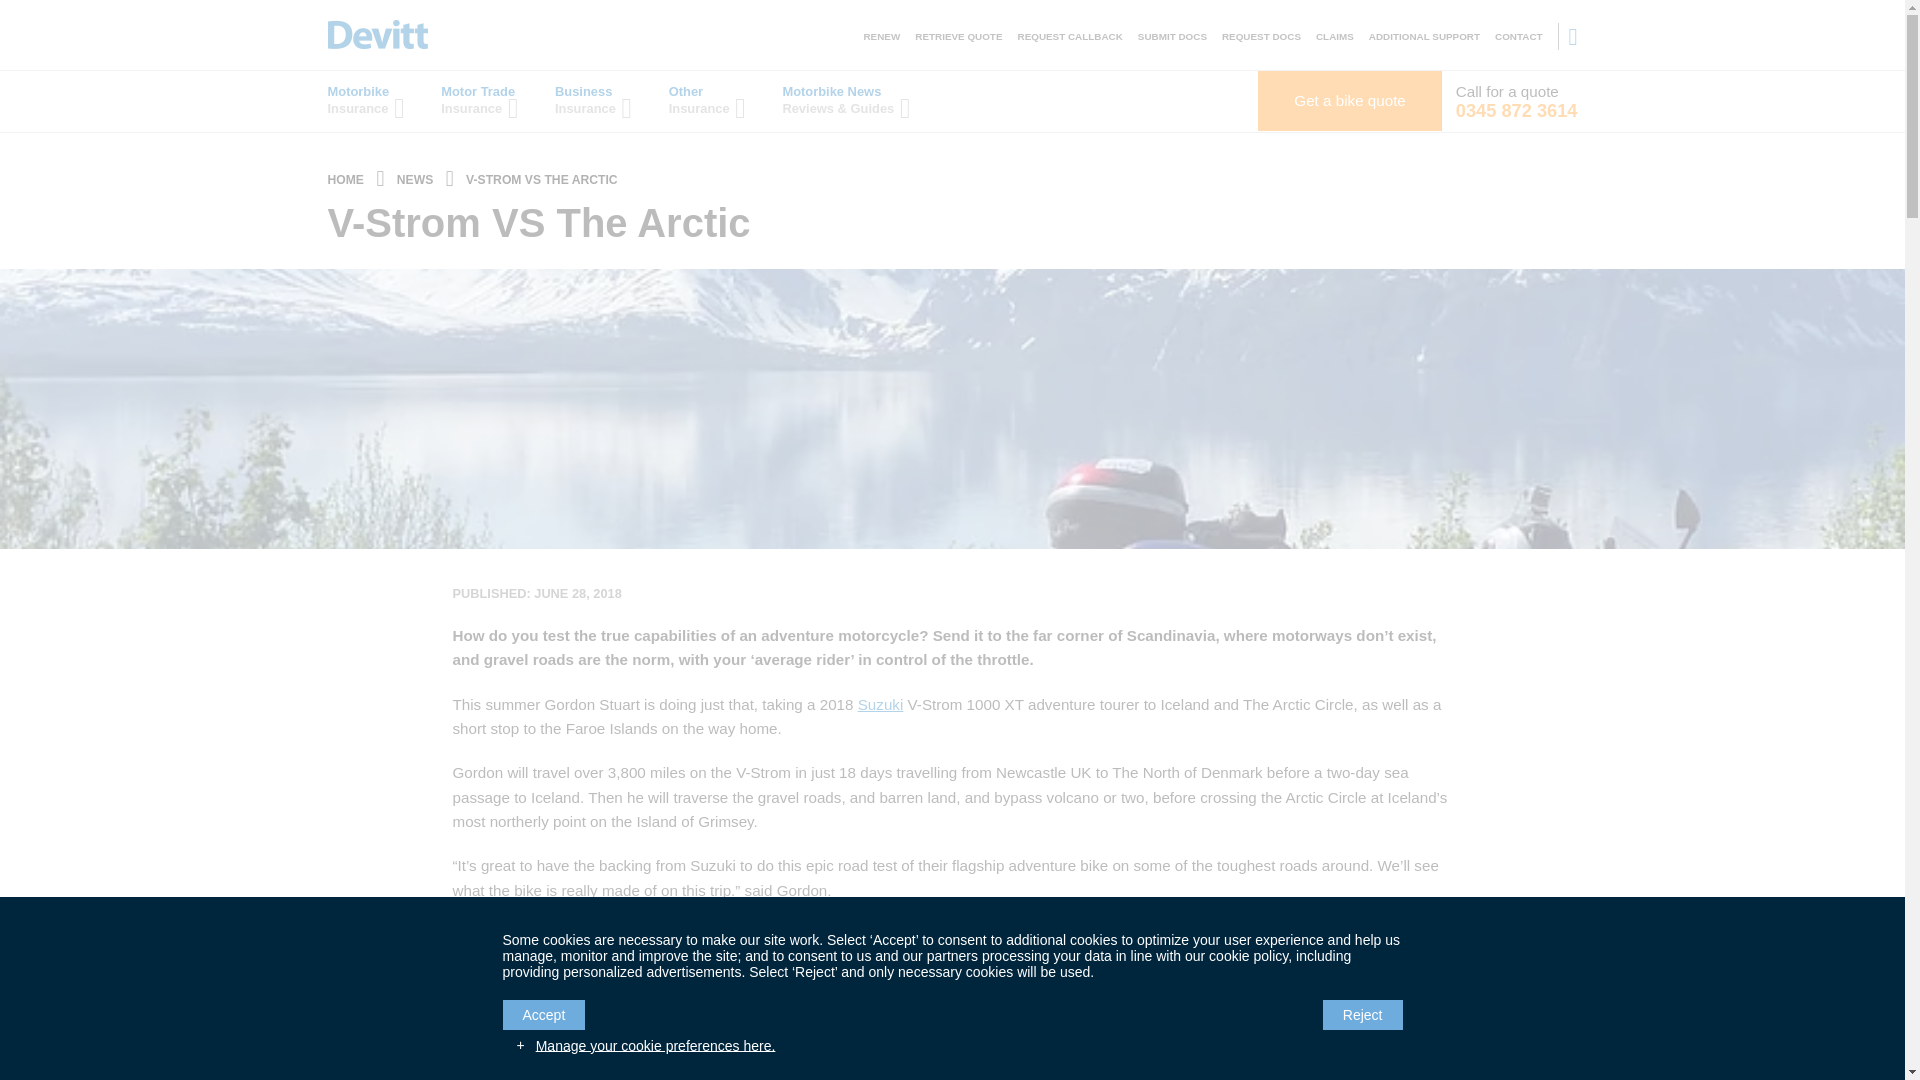  Describe the element at coordinates (1070, 36) in the screenshot. I see `REQUEST CALLBACK` at that location.